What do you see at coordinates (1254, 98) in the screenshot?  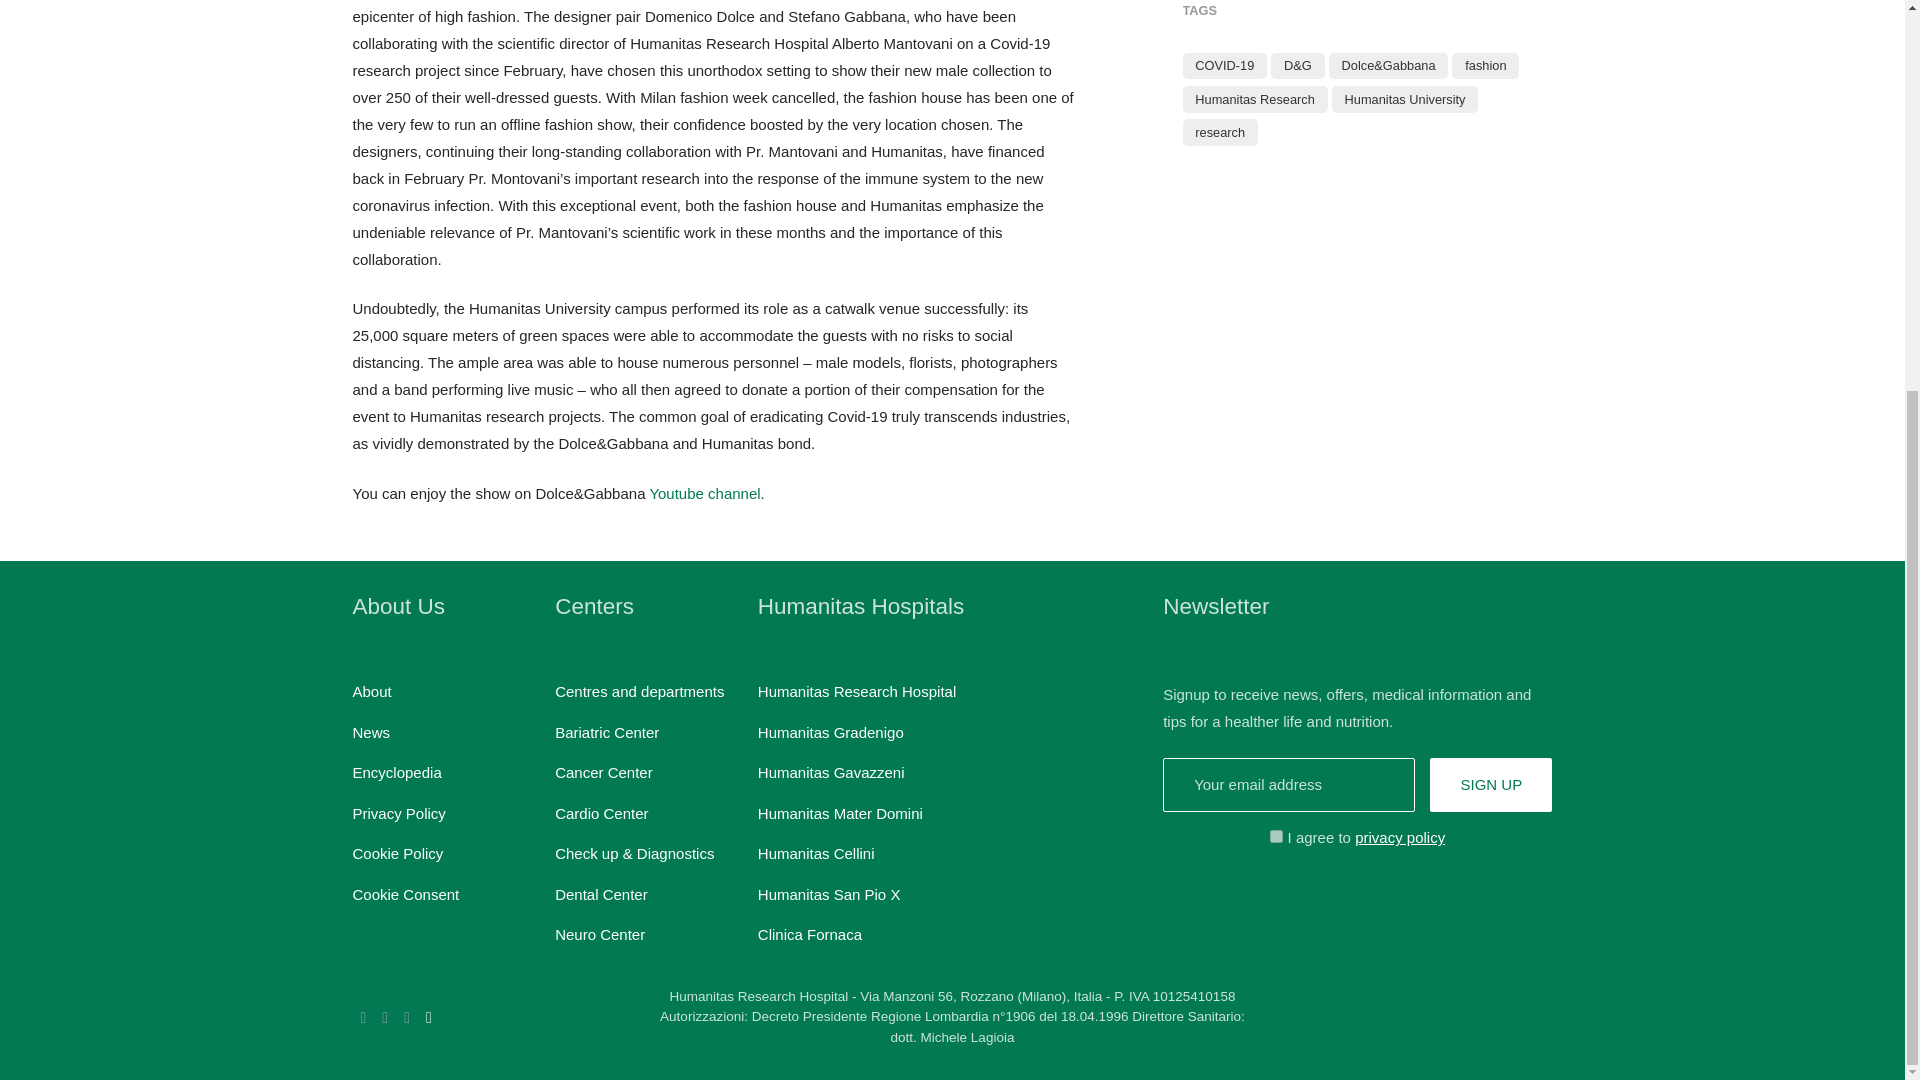 I see `Humanitas Research` at bounding box center [1254, 98].